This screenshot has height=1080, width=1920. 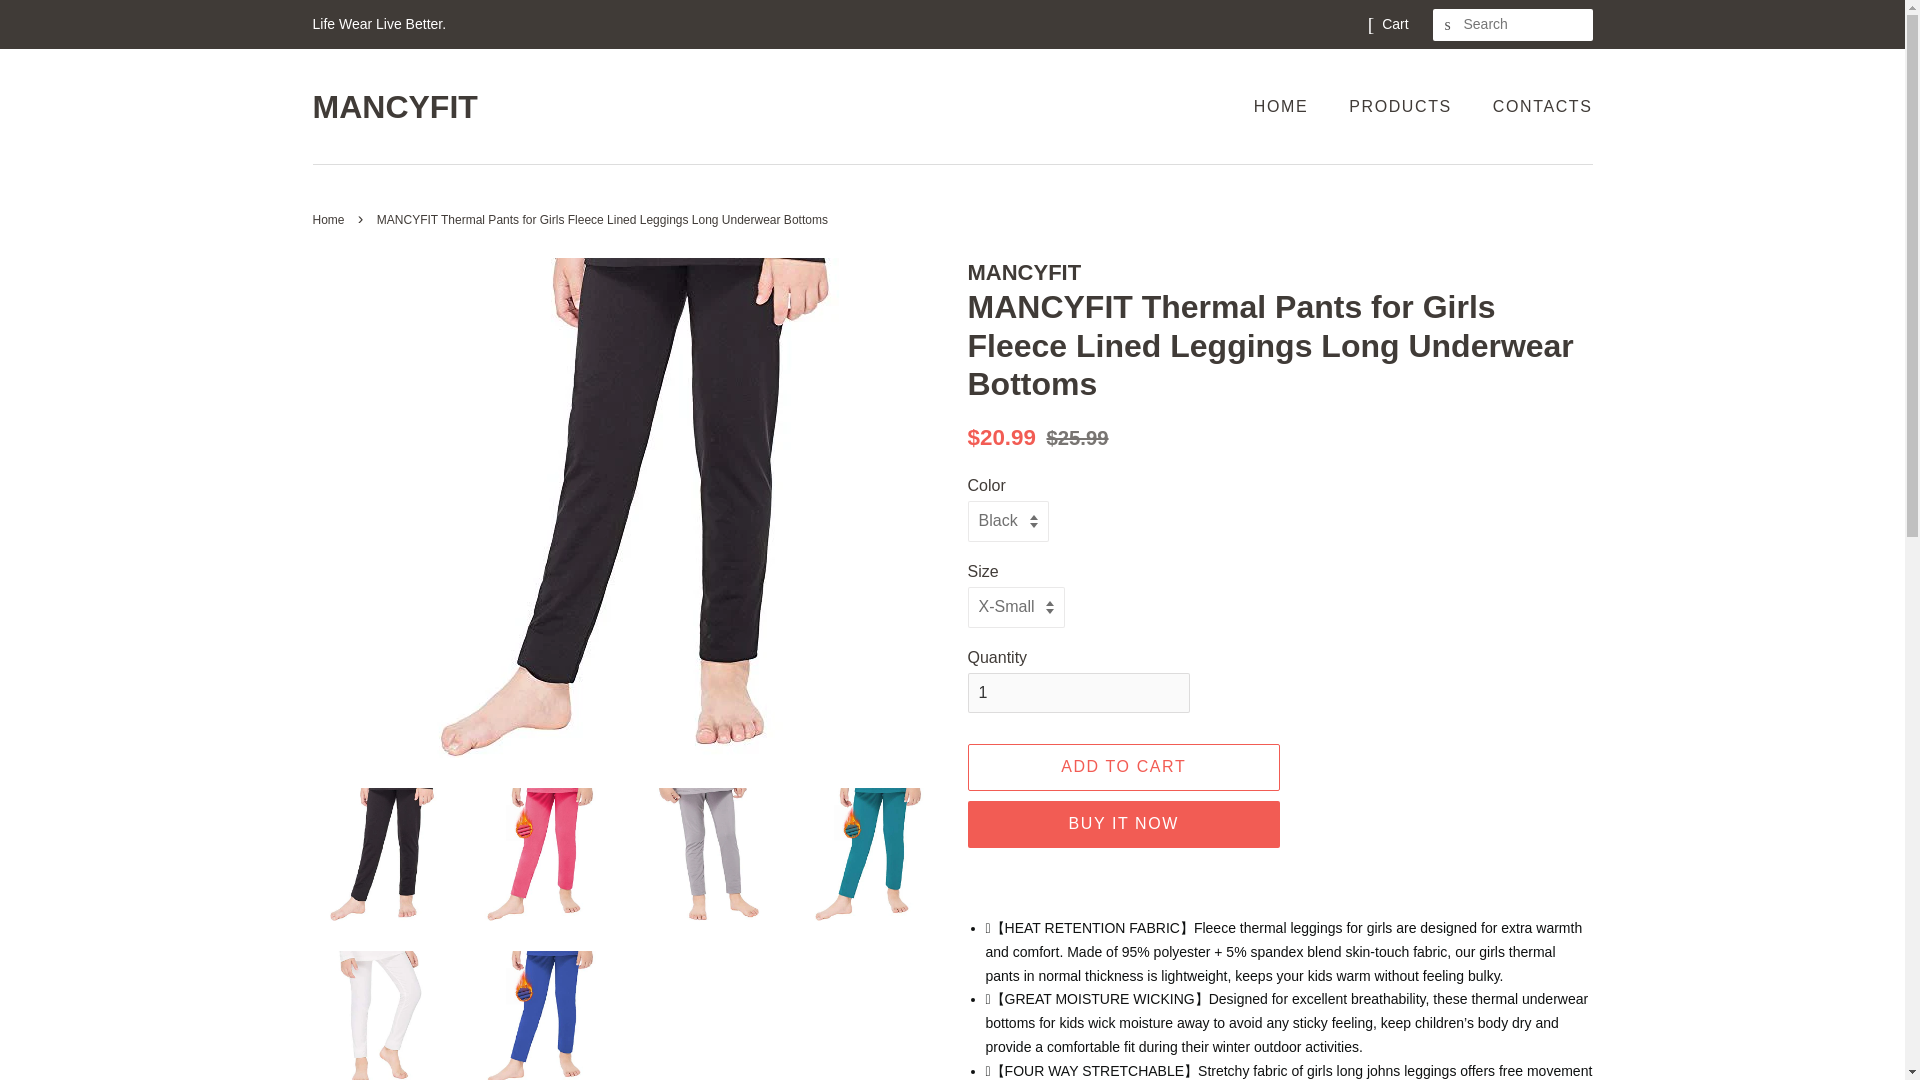 What do you see at coordinates (1124, 824) in the screenshot?
I see `BUY IT NOW` at bounding box center [1124, 824].